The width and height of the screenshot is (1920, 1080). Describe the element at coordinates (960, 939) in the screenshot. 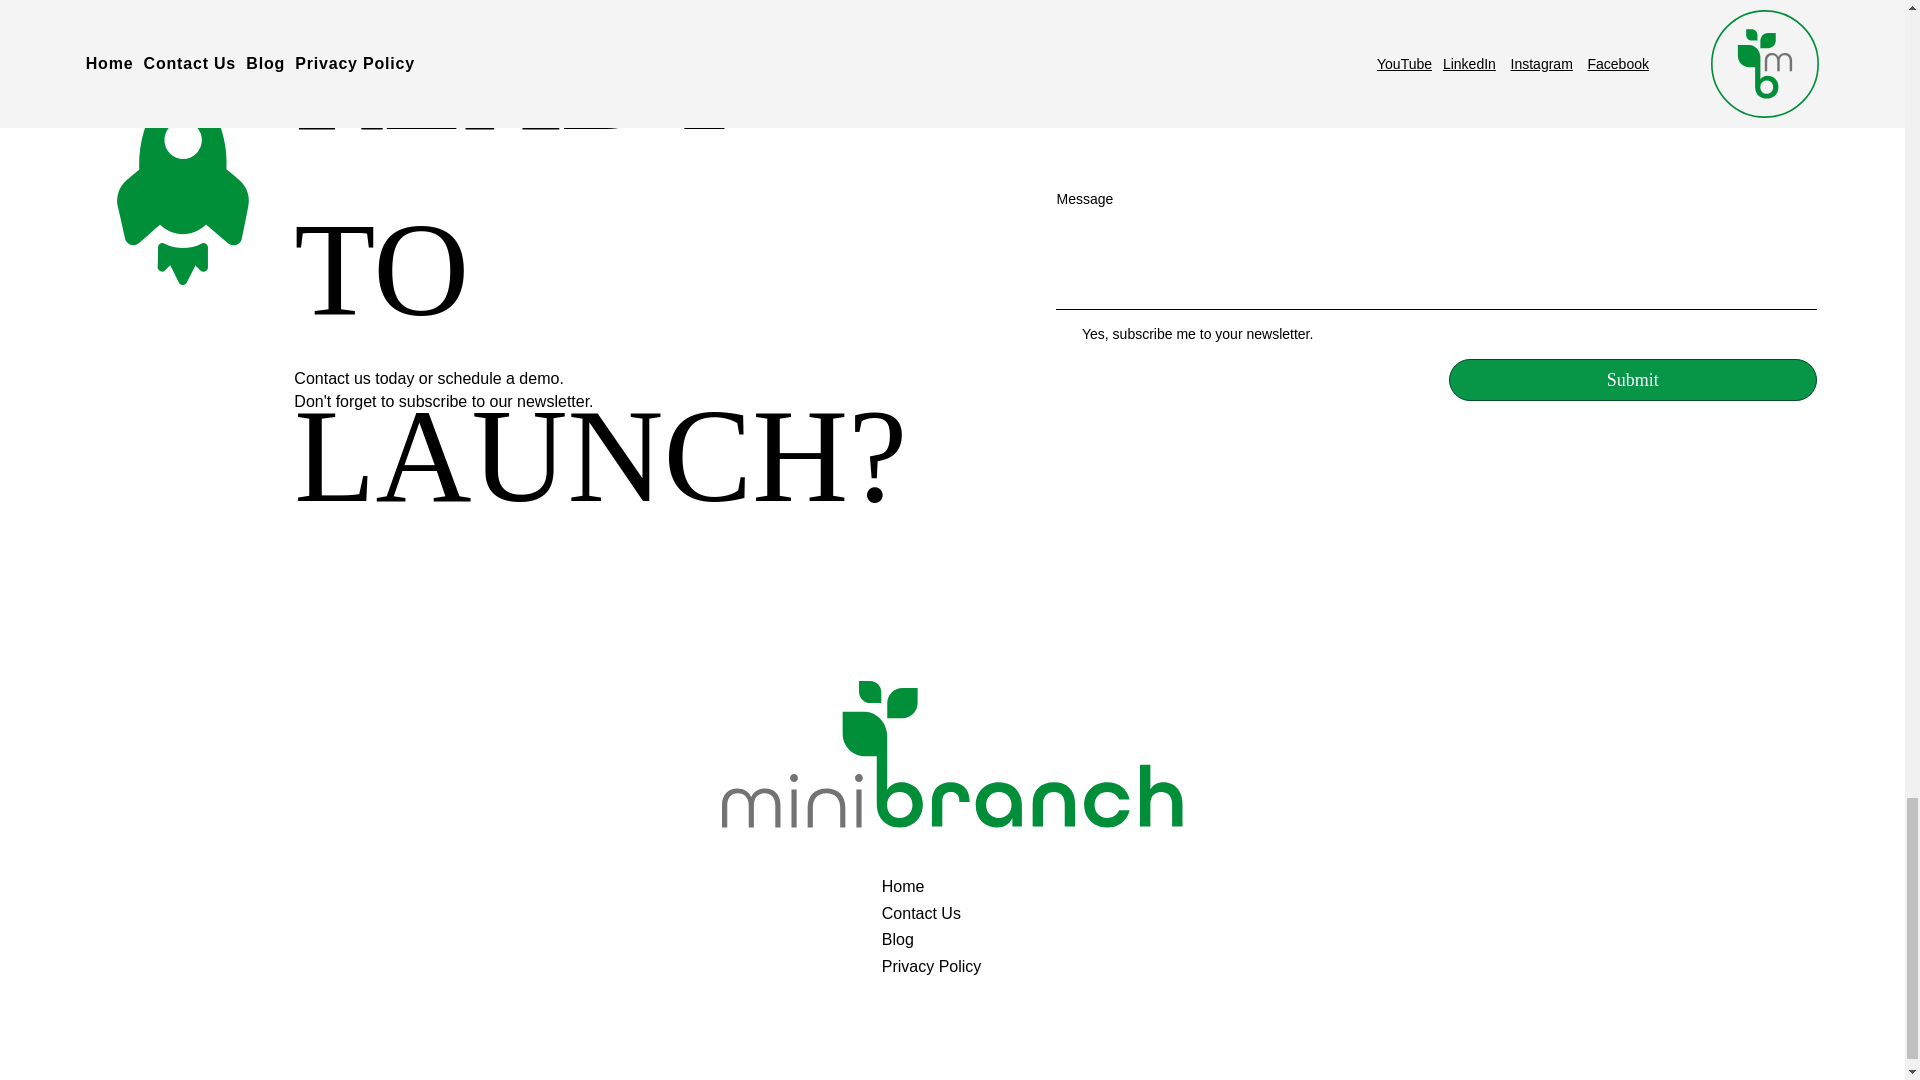

I see `Blog` at that location.